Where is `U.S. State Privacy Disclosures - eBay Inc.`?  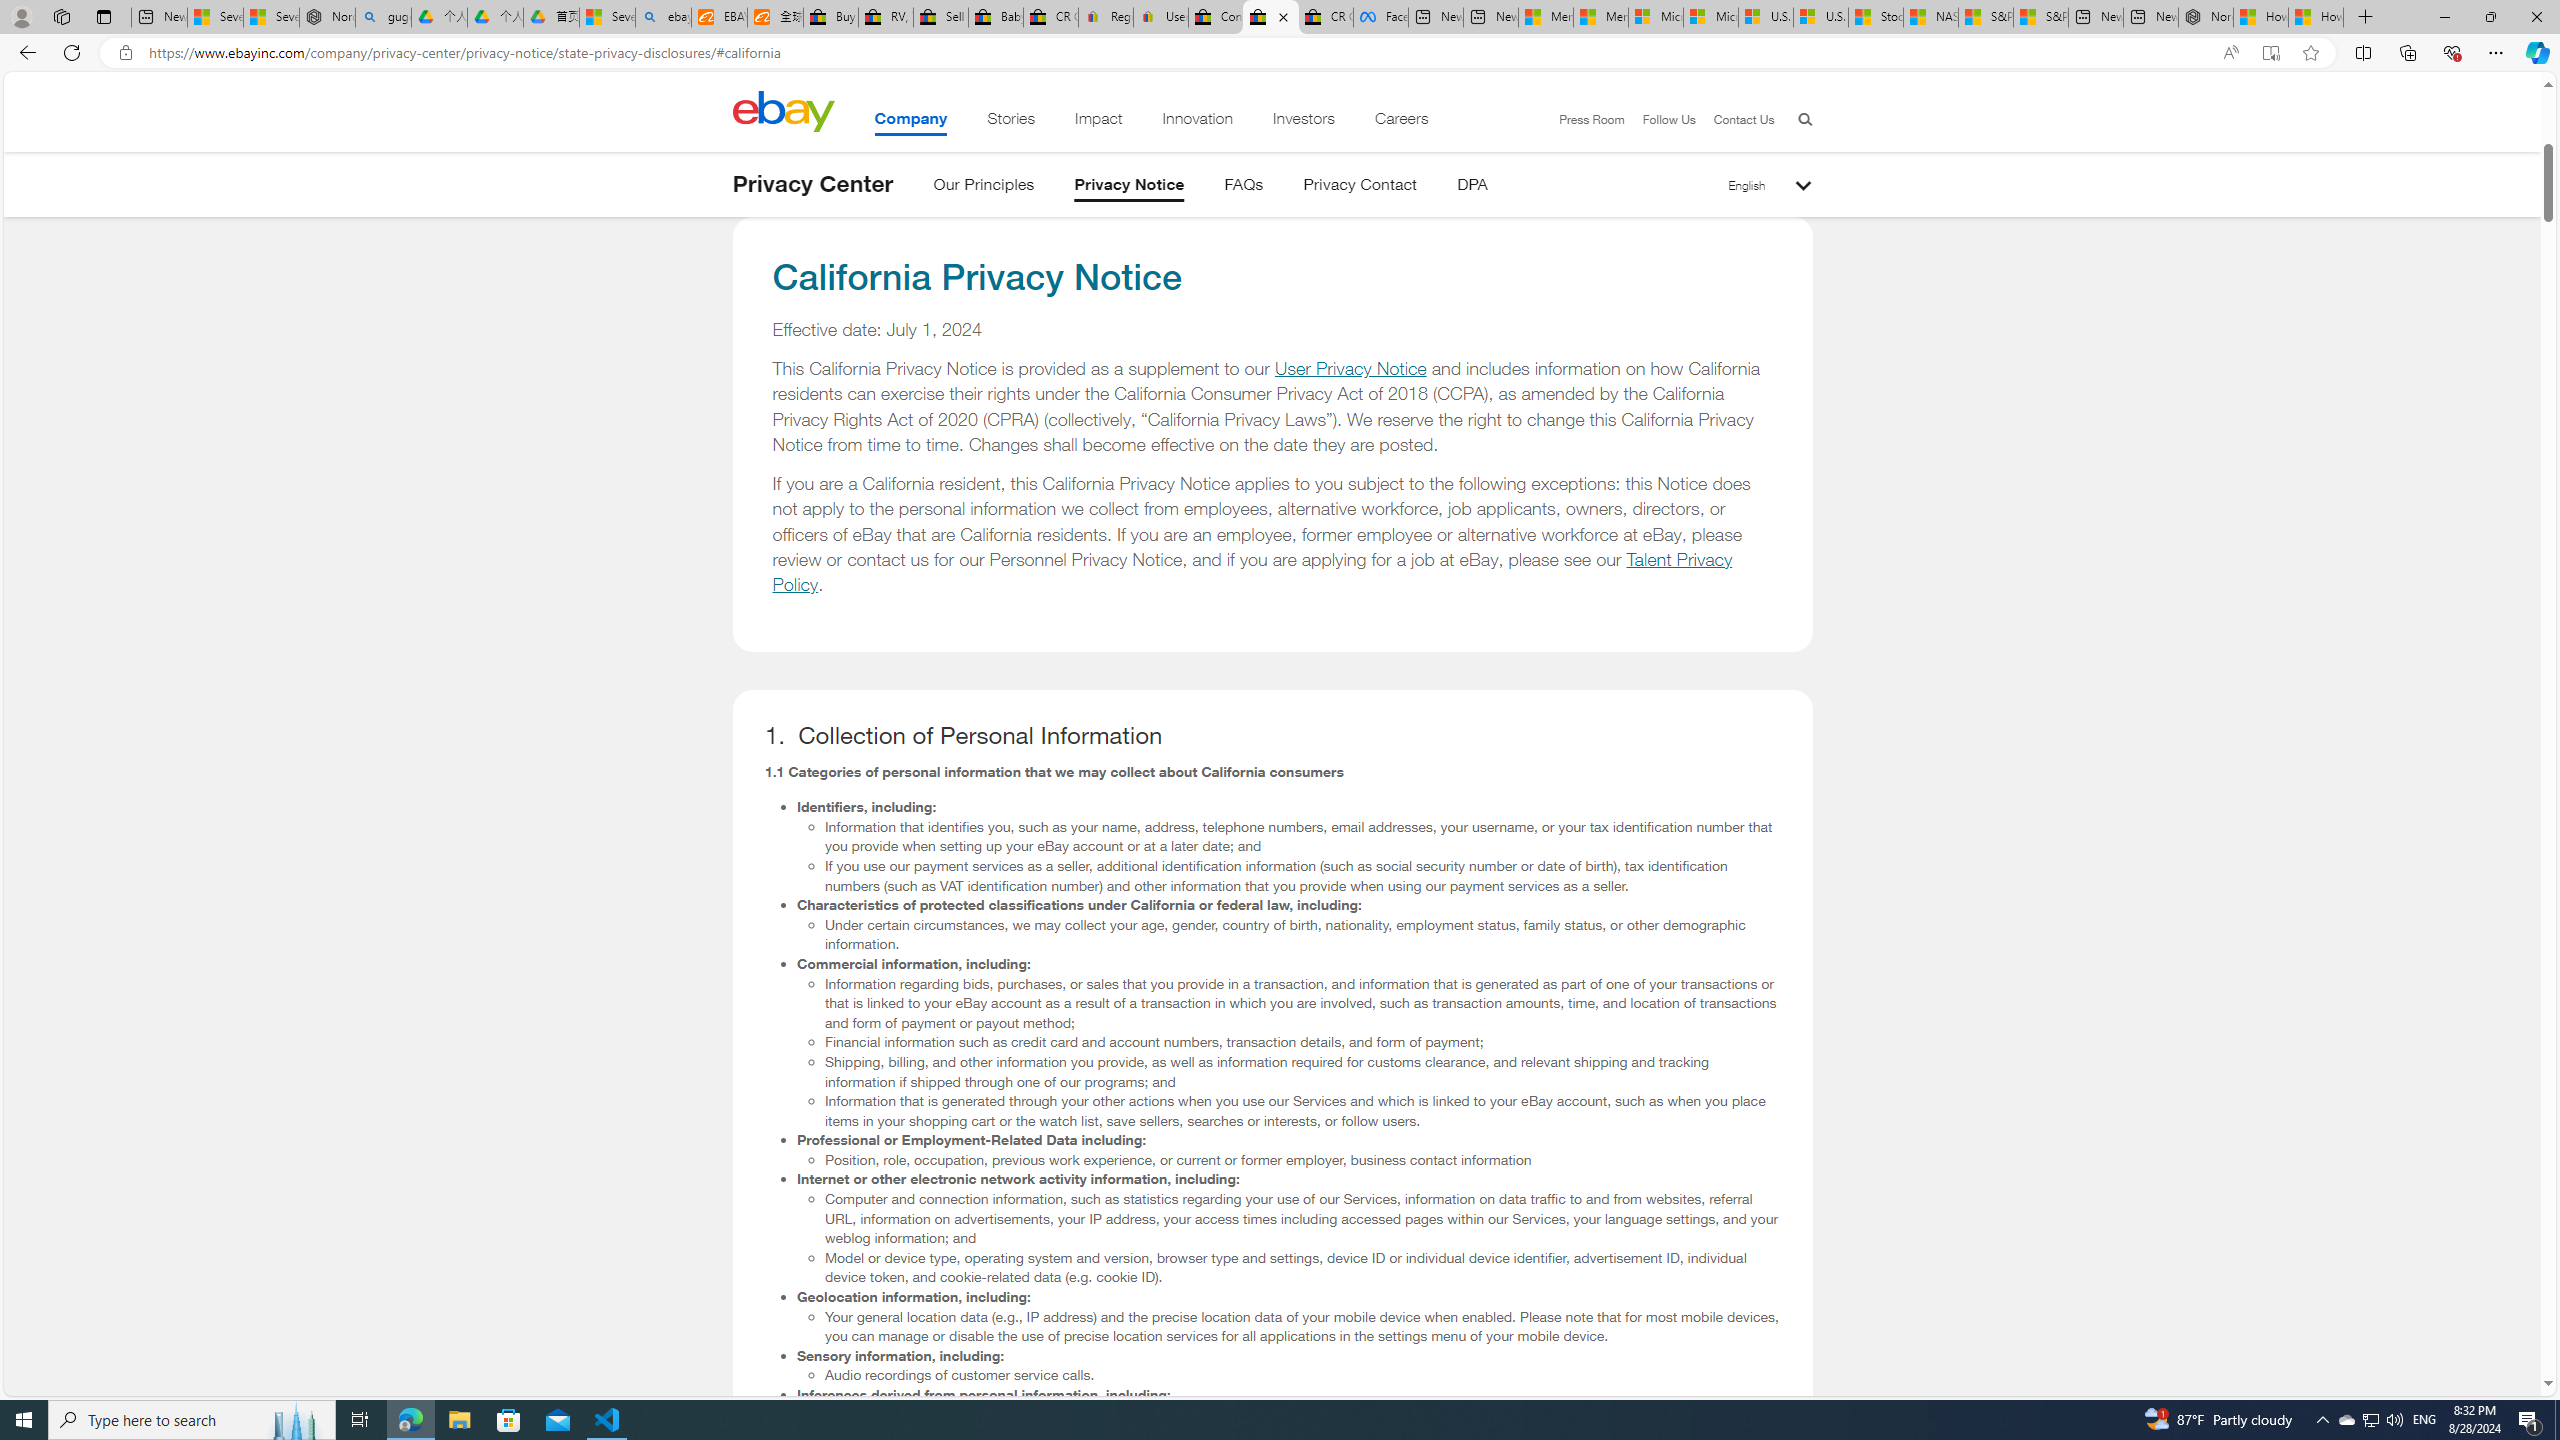
U.S. State Privacy Disclosures - eBay Inc. is located at coordinates (1270, 17).